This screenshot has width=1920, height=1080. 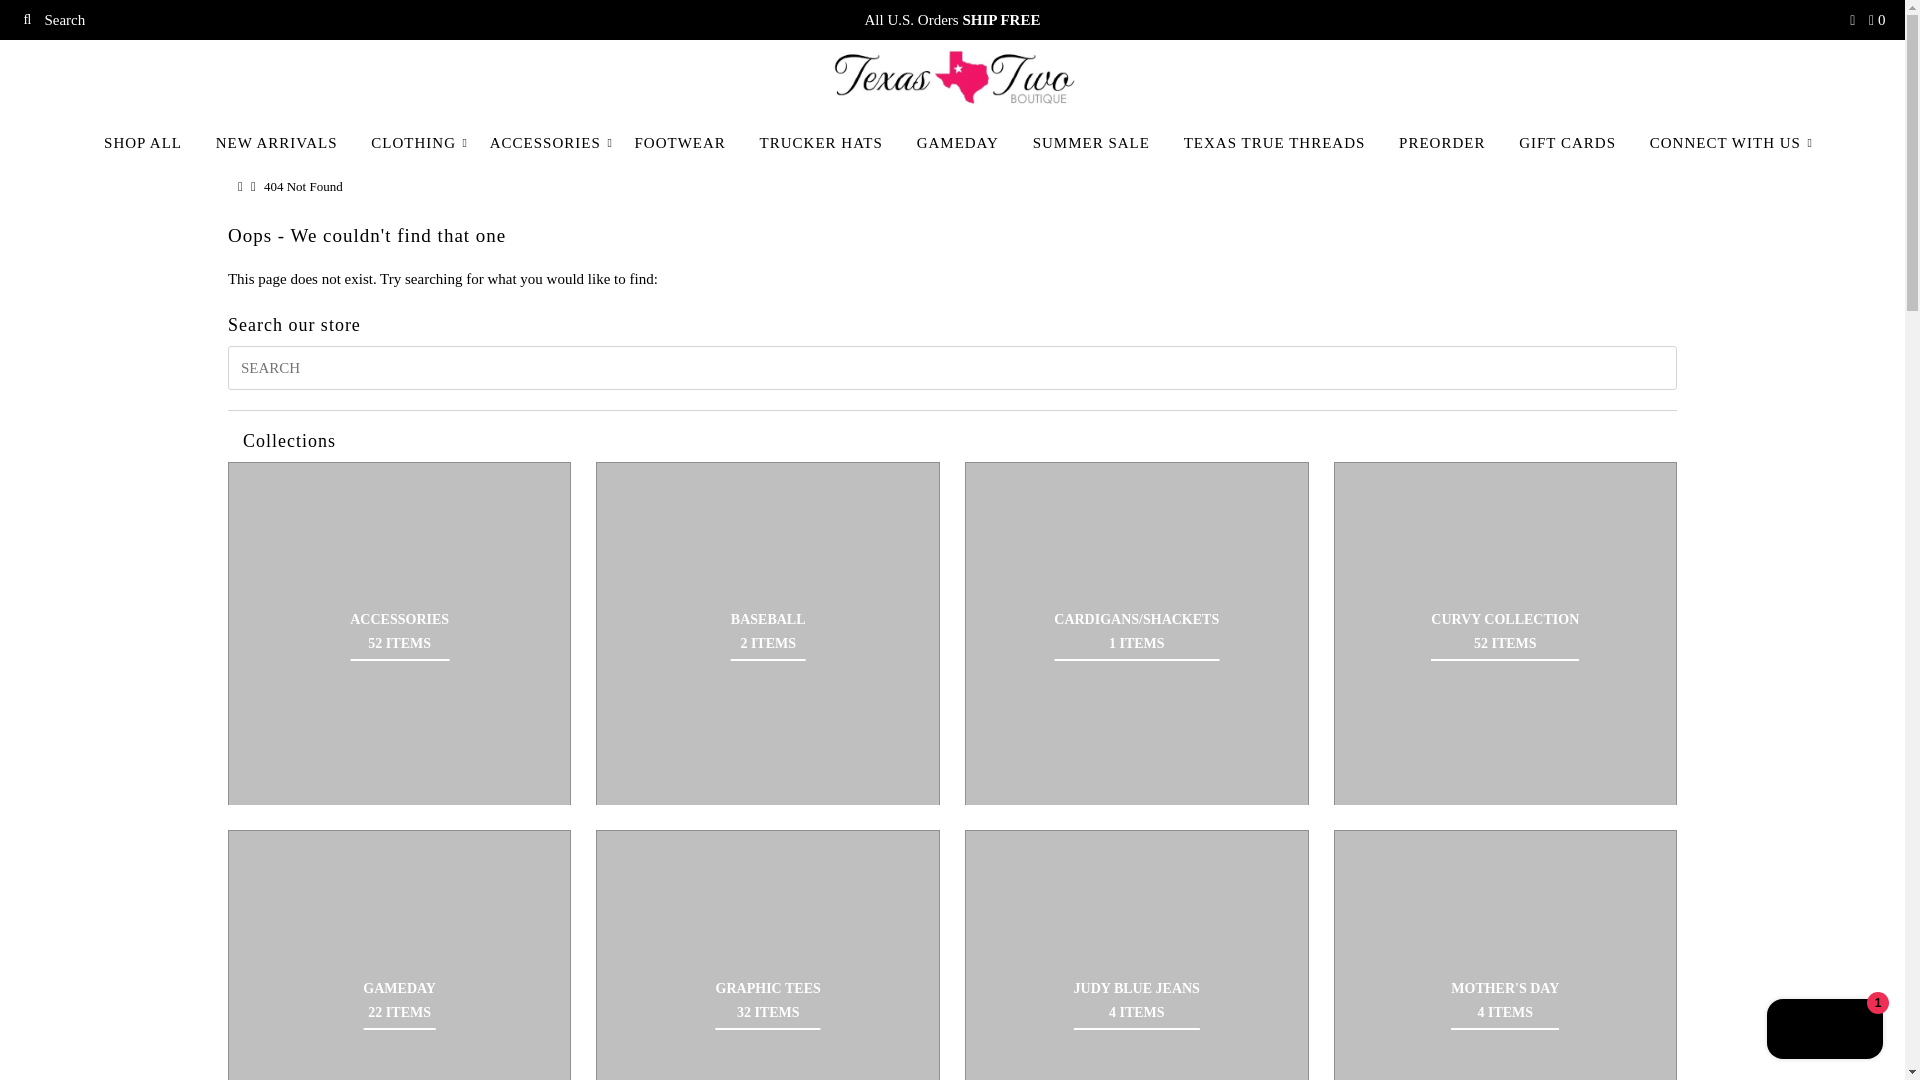 What do you see at coordinates (1137, 955) in the screenshot?
I see `Judy Blue Jeans` at bounding box center [1137, 955].